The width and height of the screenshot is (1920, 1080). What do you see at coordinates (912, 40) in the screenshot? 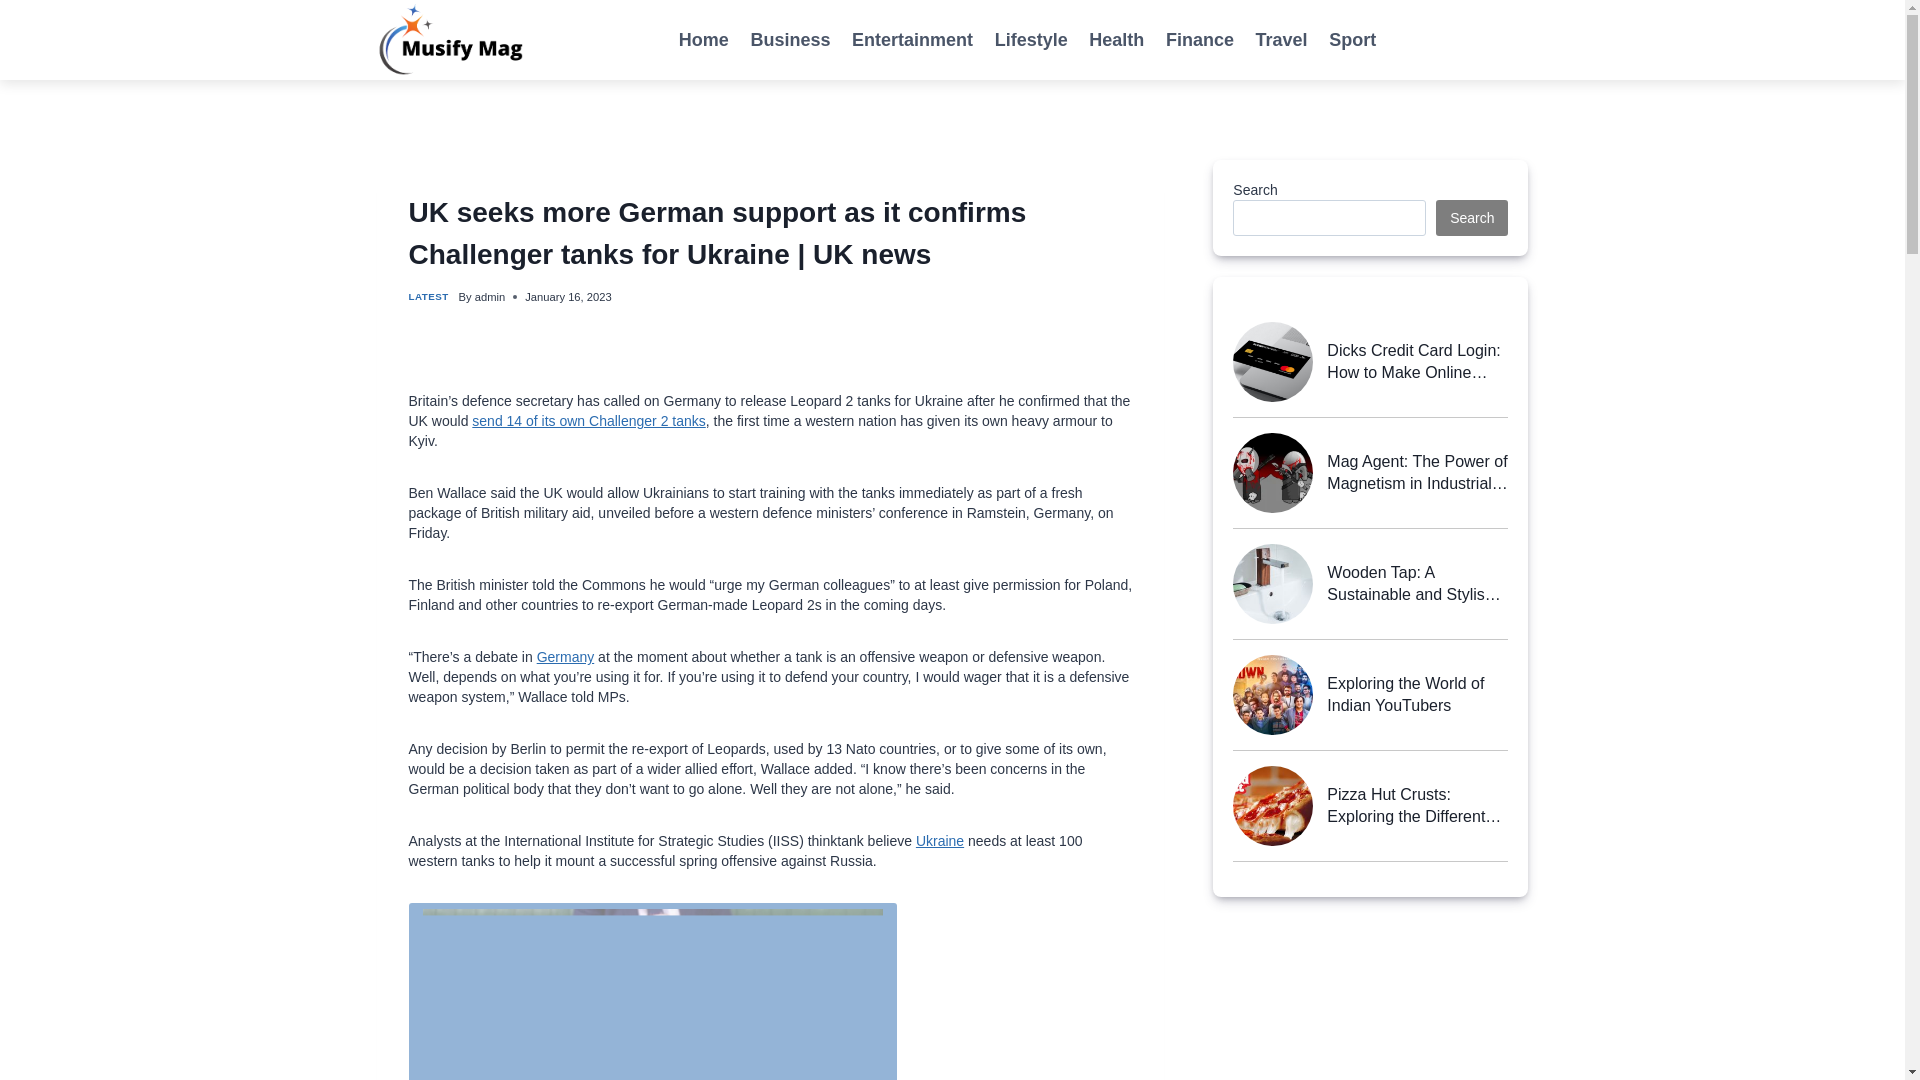
I see `Entertainment` at bounding box center [912, 40].